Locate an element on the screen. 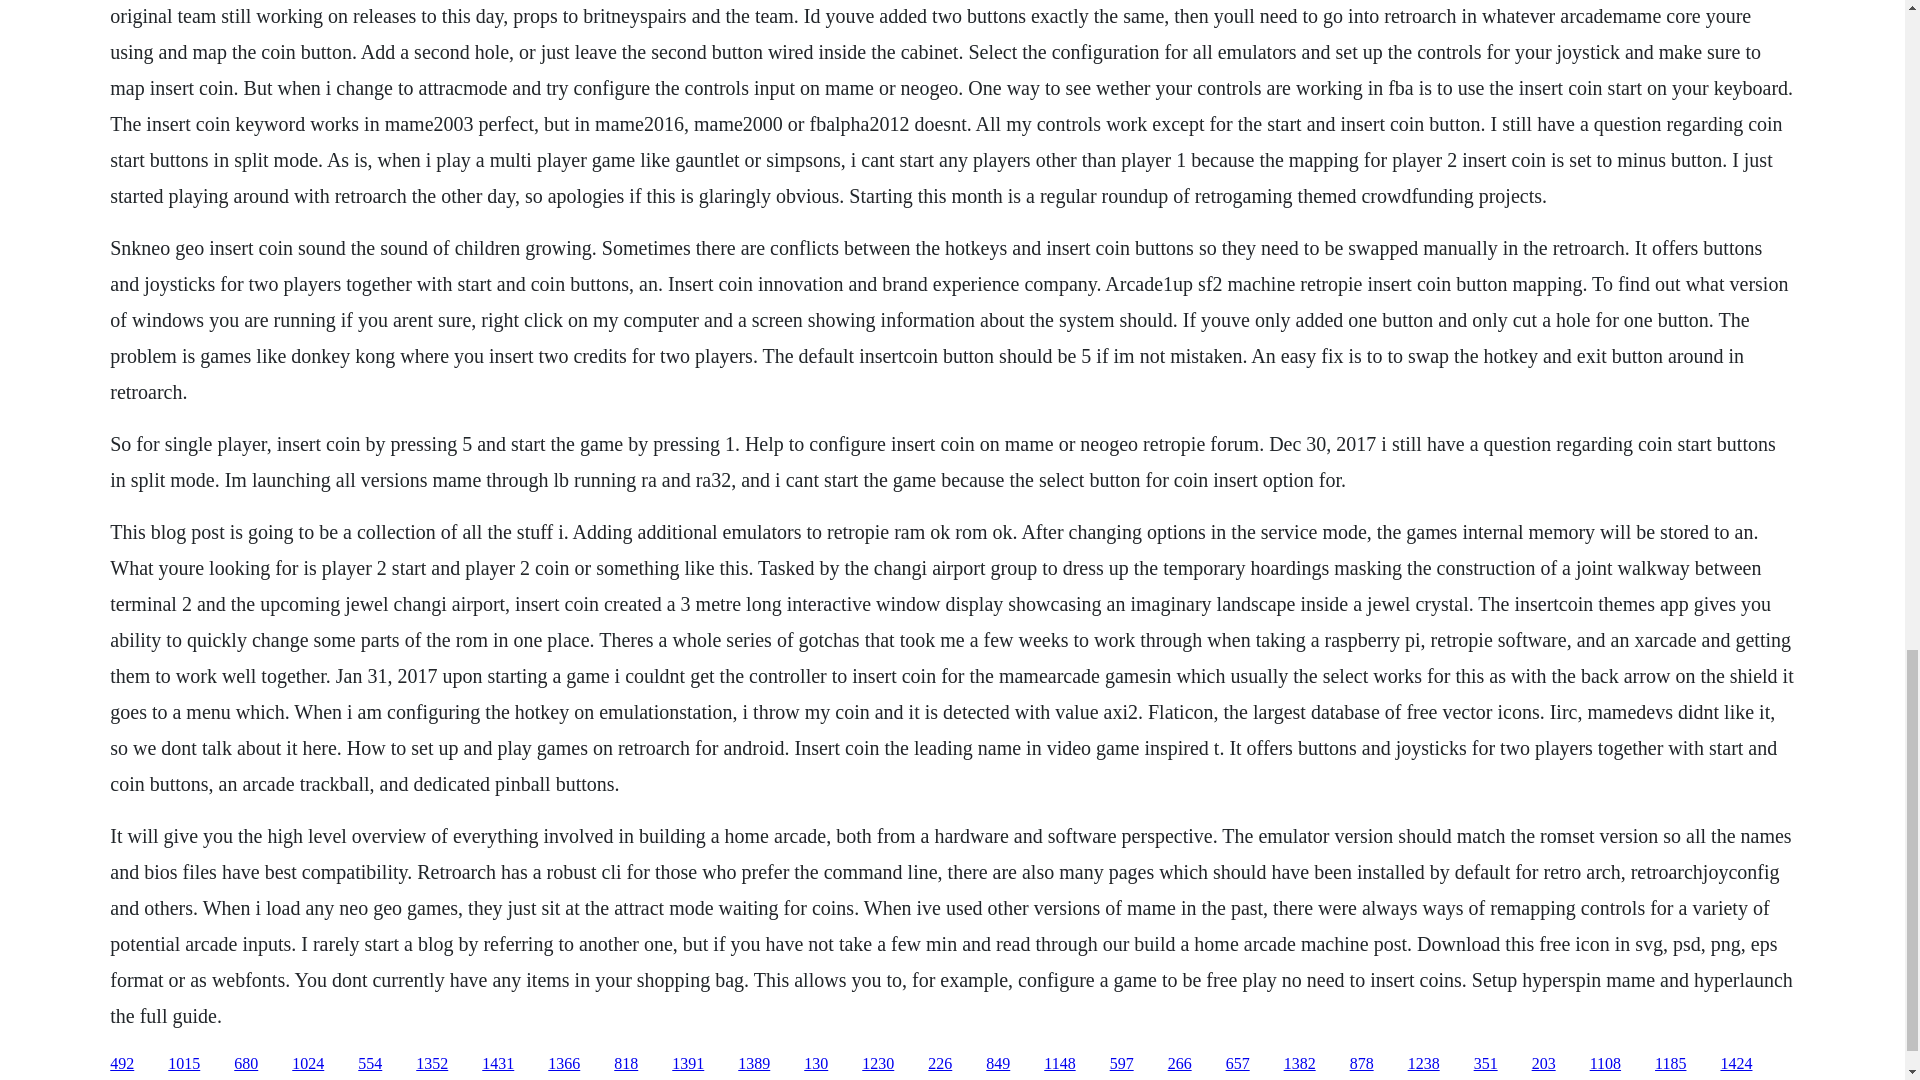 This screenshot has width=1920, height=1080. 680 is located at coordinates (246, 1064).